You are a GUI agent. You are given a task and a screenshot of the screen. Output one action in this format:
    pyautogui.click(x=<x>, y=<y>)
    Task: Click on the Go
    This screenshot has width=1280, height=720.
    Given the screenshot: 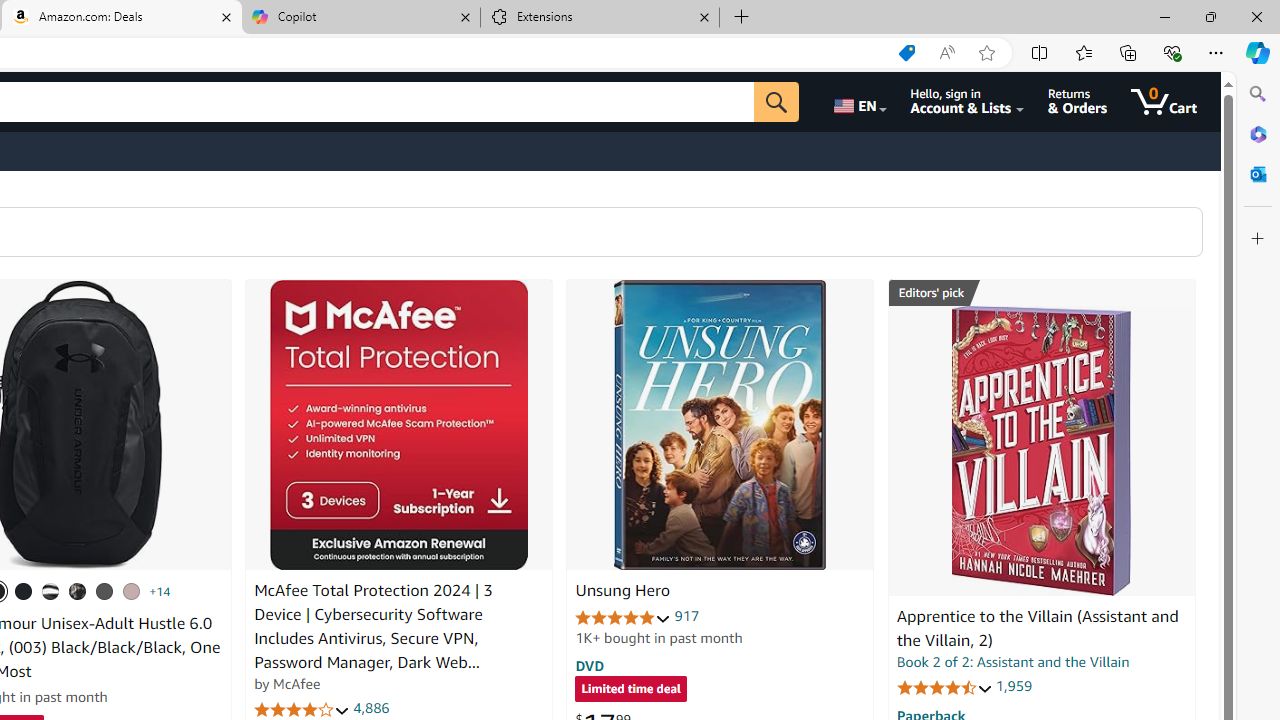 What is the action you would take?
    pyautogui.click(x=776, y=102)
    